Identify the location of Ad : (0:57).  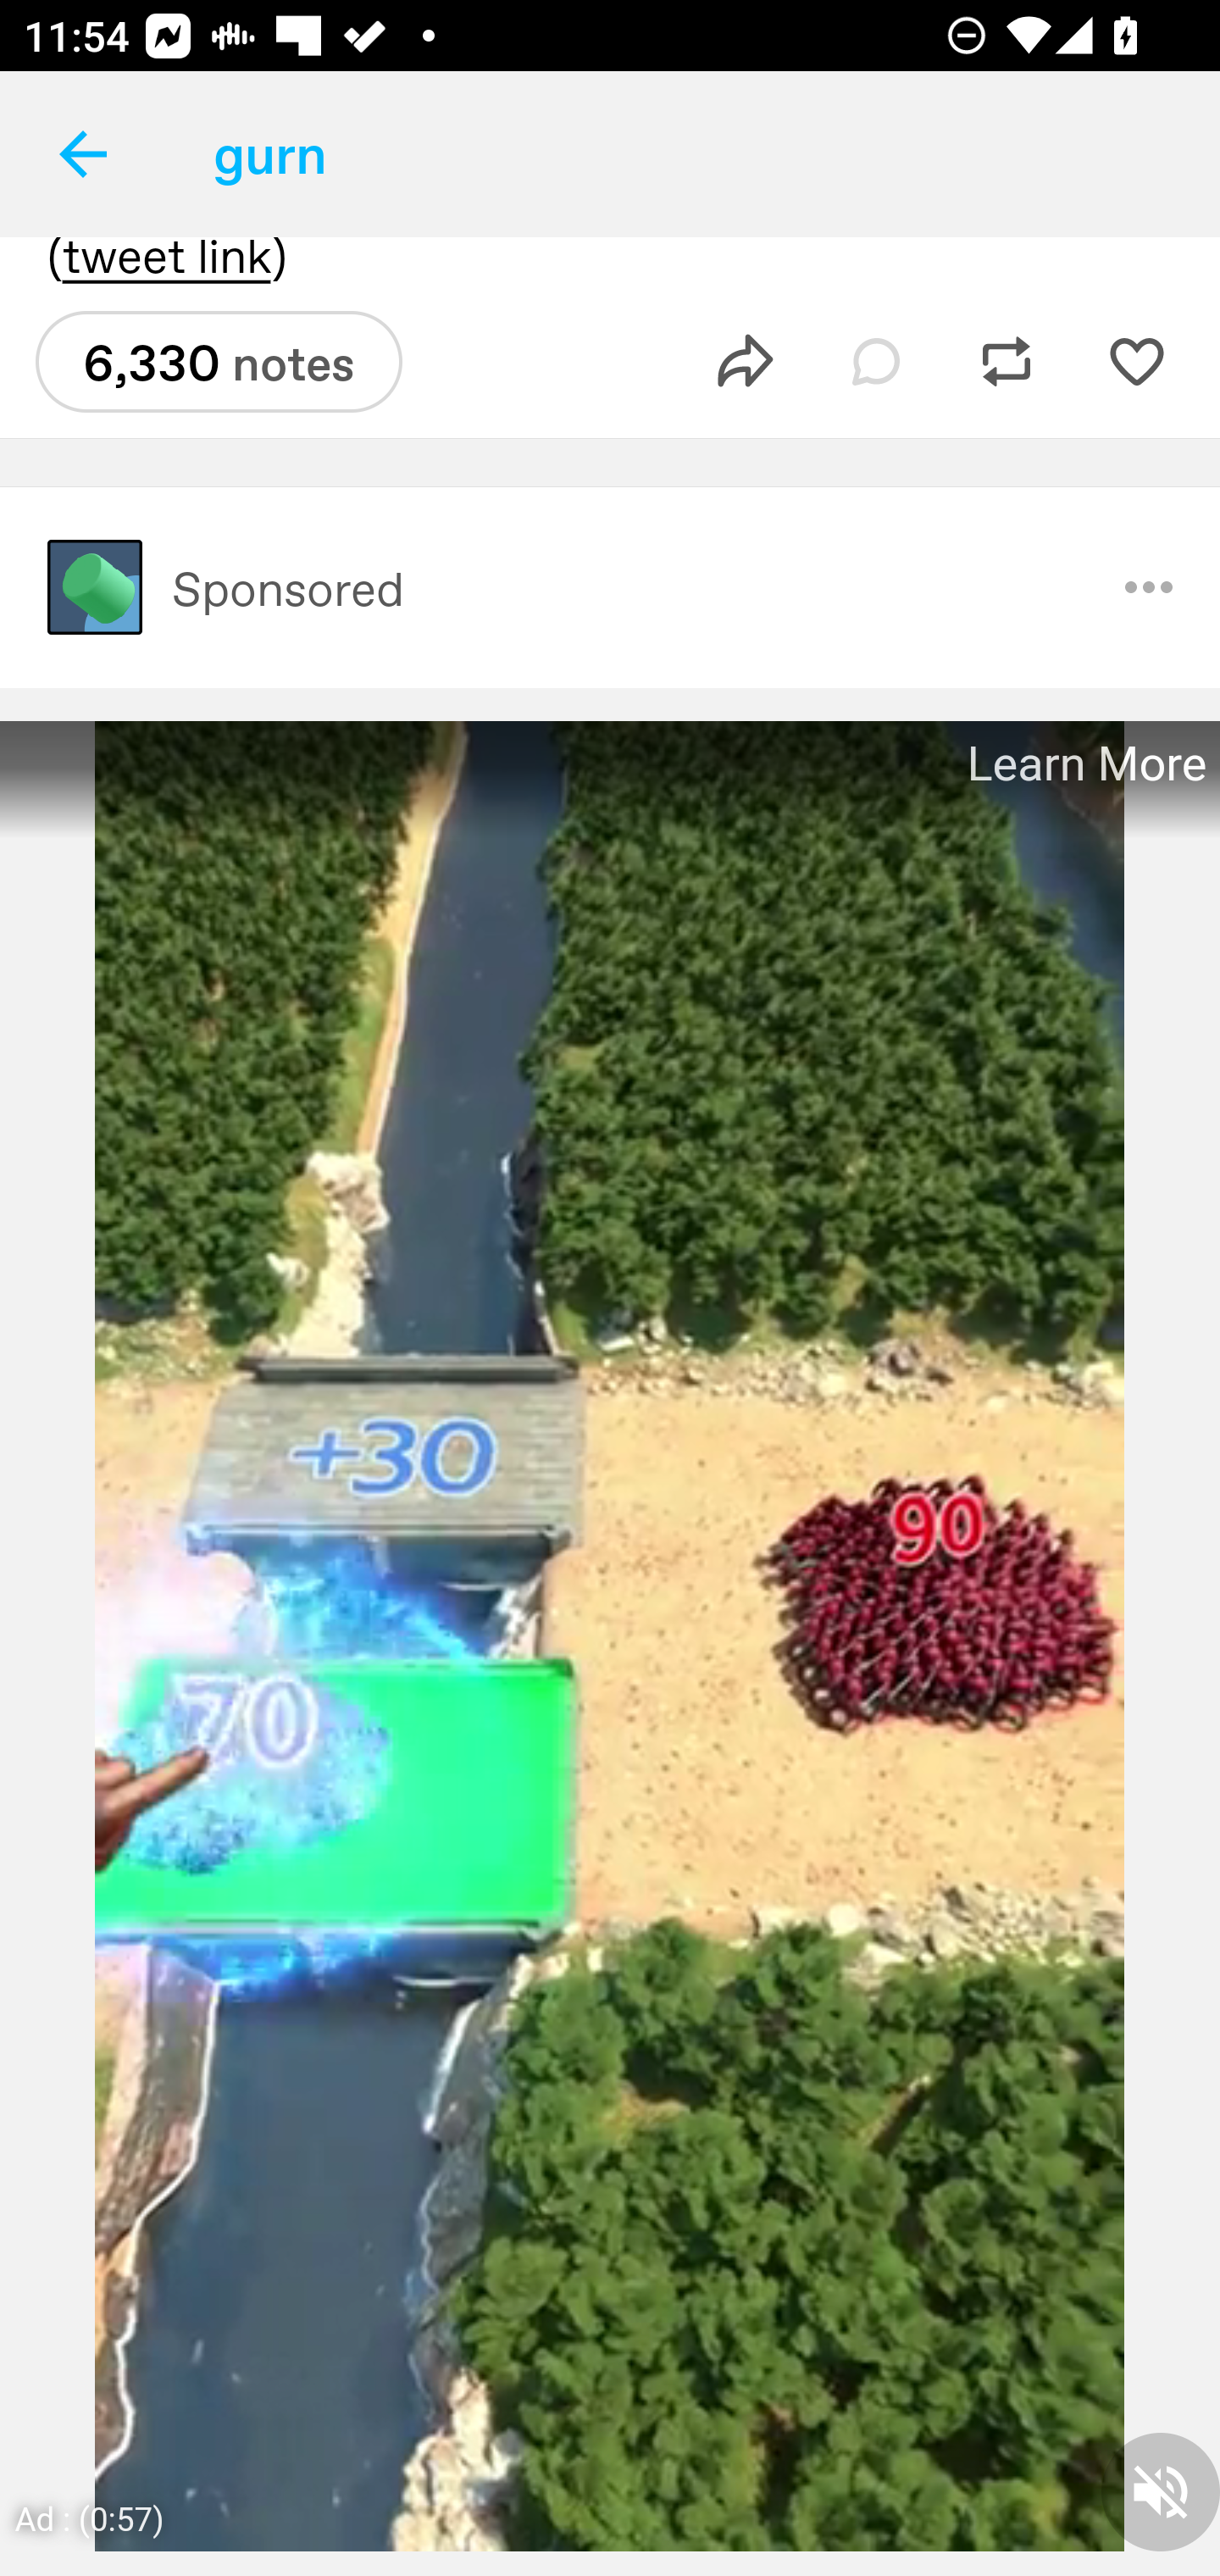
(90, 2518).